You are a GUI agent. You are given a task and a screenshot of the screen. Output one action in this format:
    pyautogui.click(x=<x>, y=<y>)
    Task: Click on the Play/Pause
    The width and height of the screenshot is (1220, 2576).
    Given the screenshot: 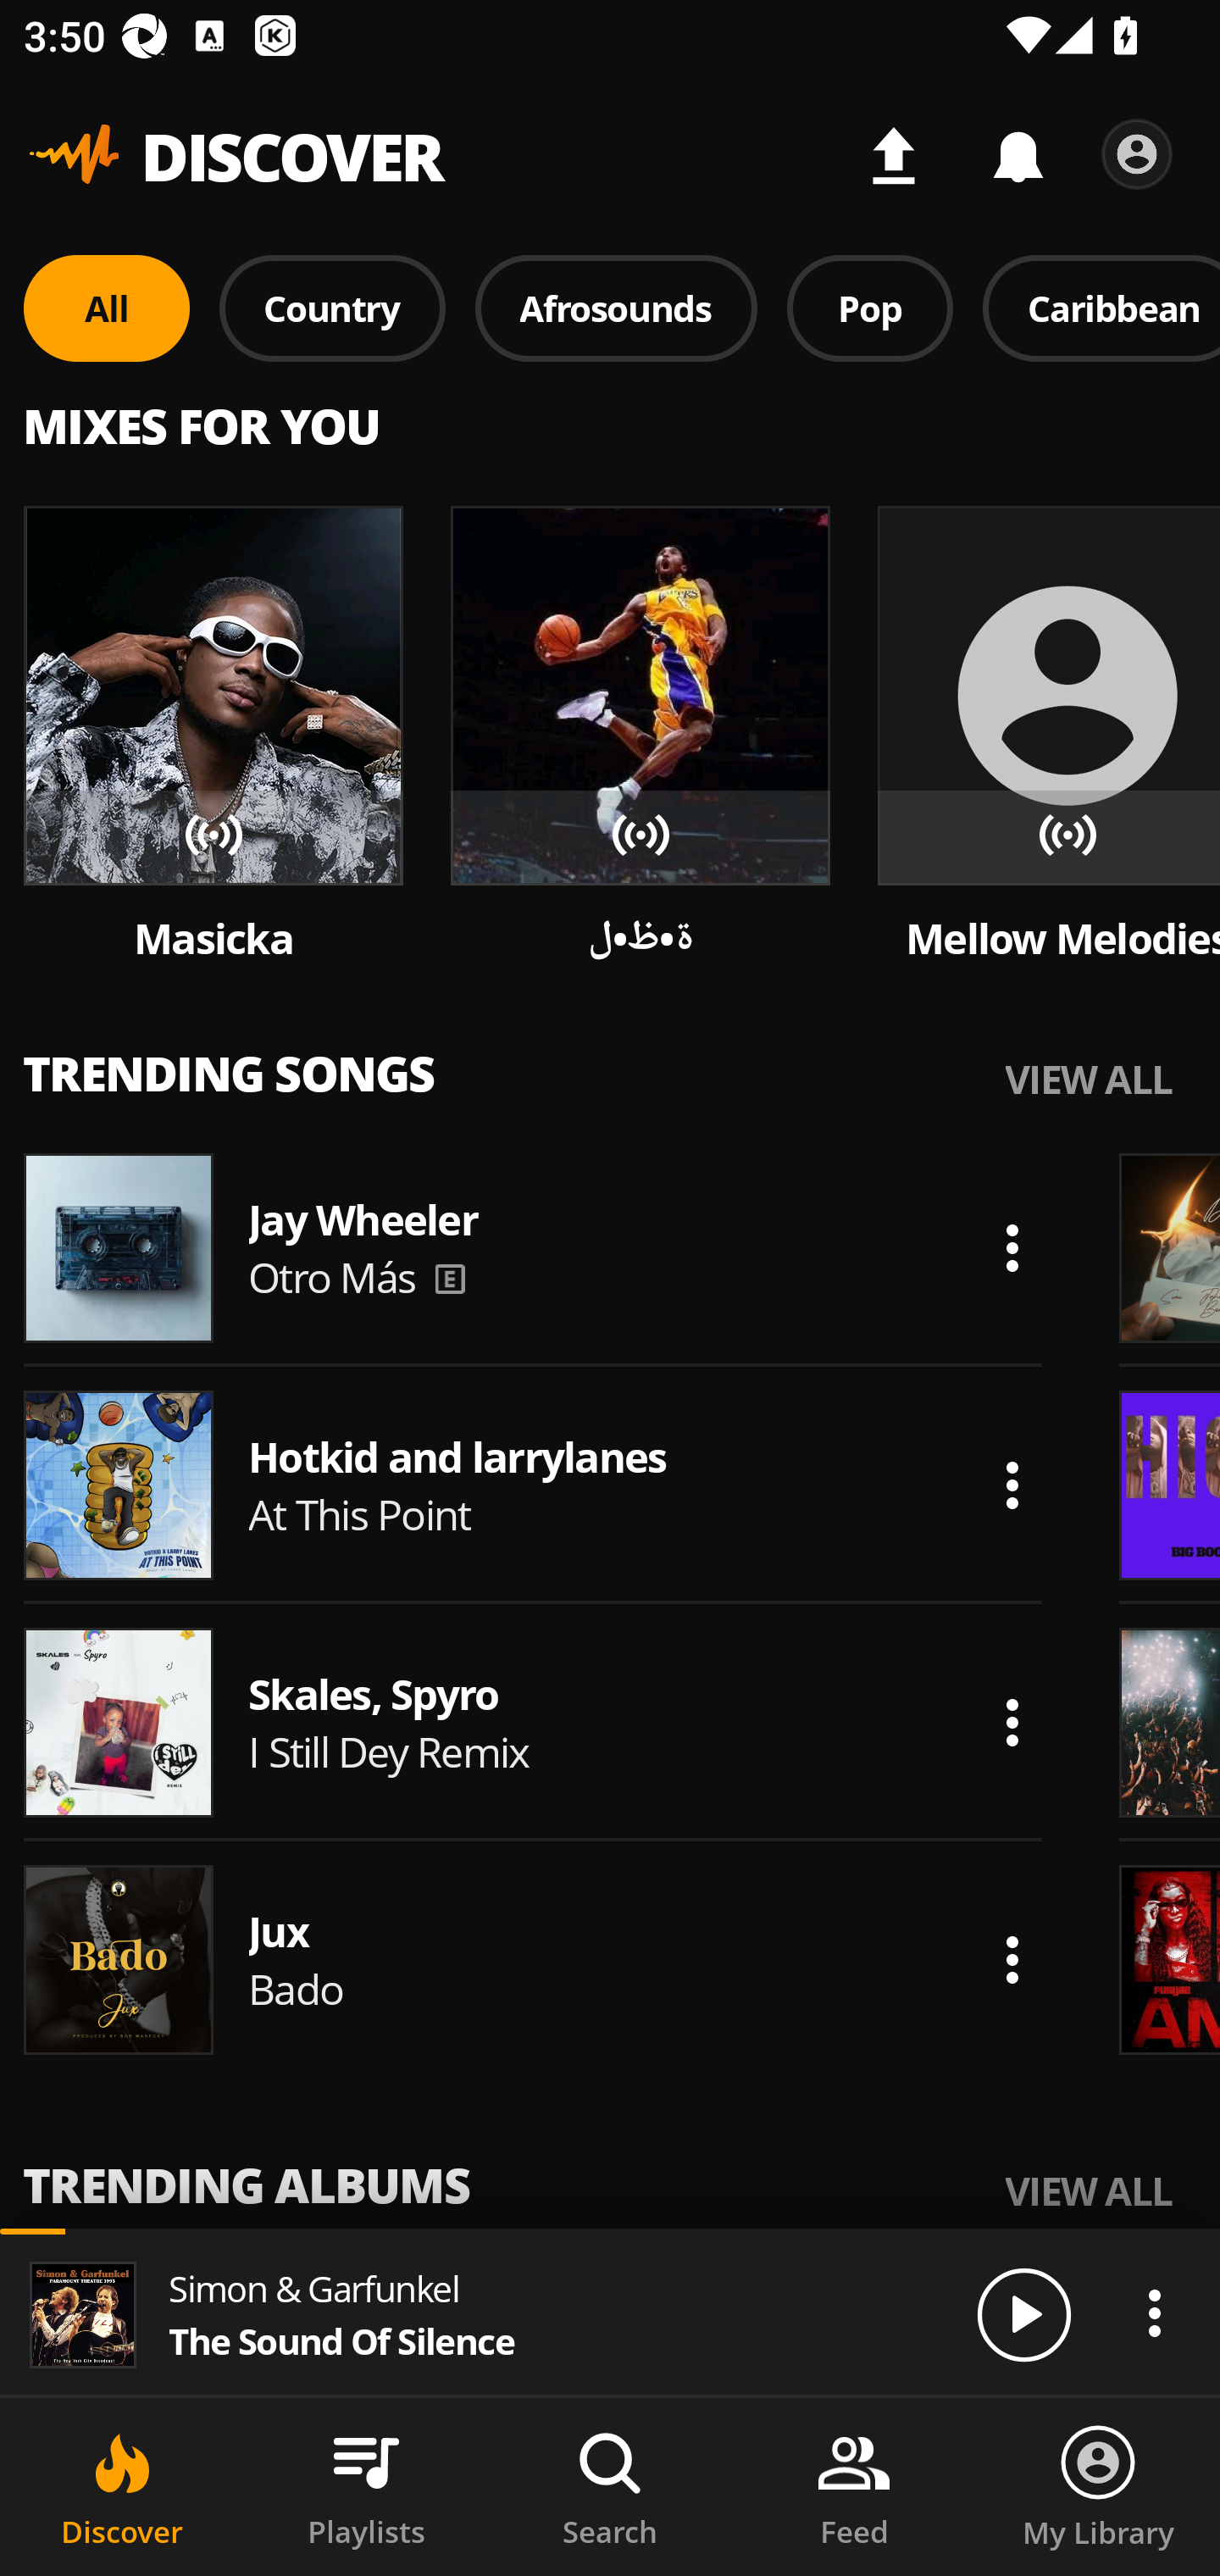 What is the action you would take?
    pyautogui.click(x=1023, y=2313)
    